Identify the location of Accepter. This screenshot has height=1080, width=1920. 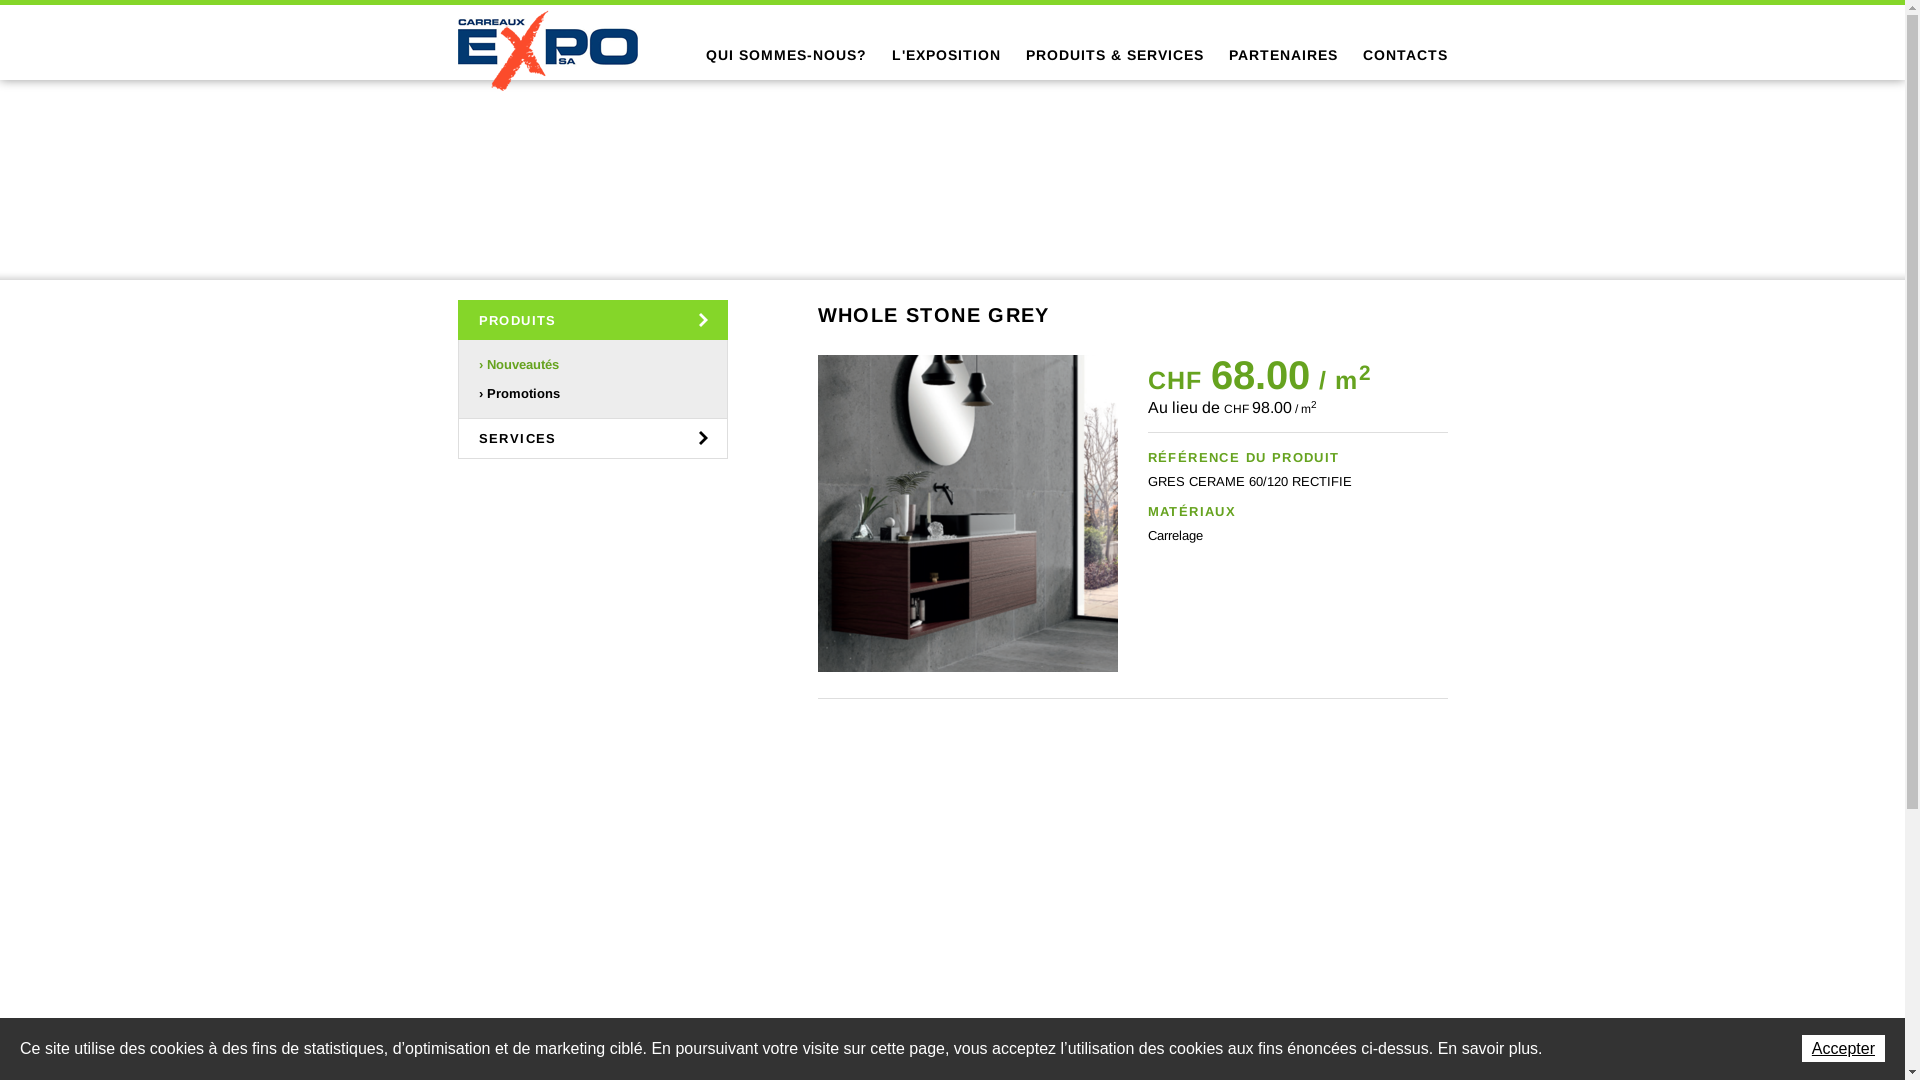
(1844, 1048).